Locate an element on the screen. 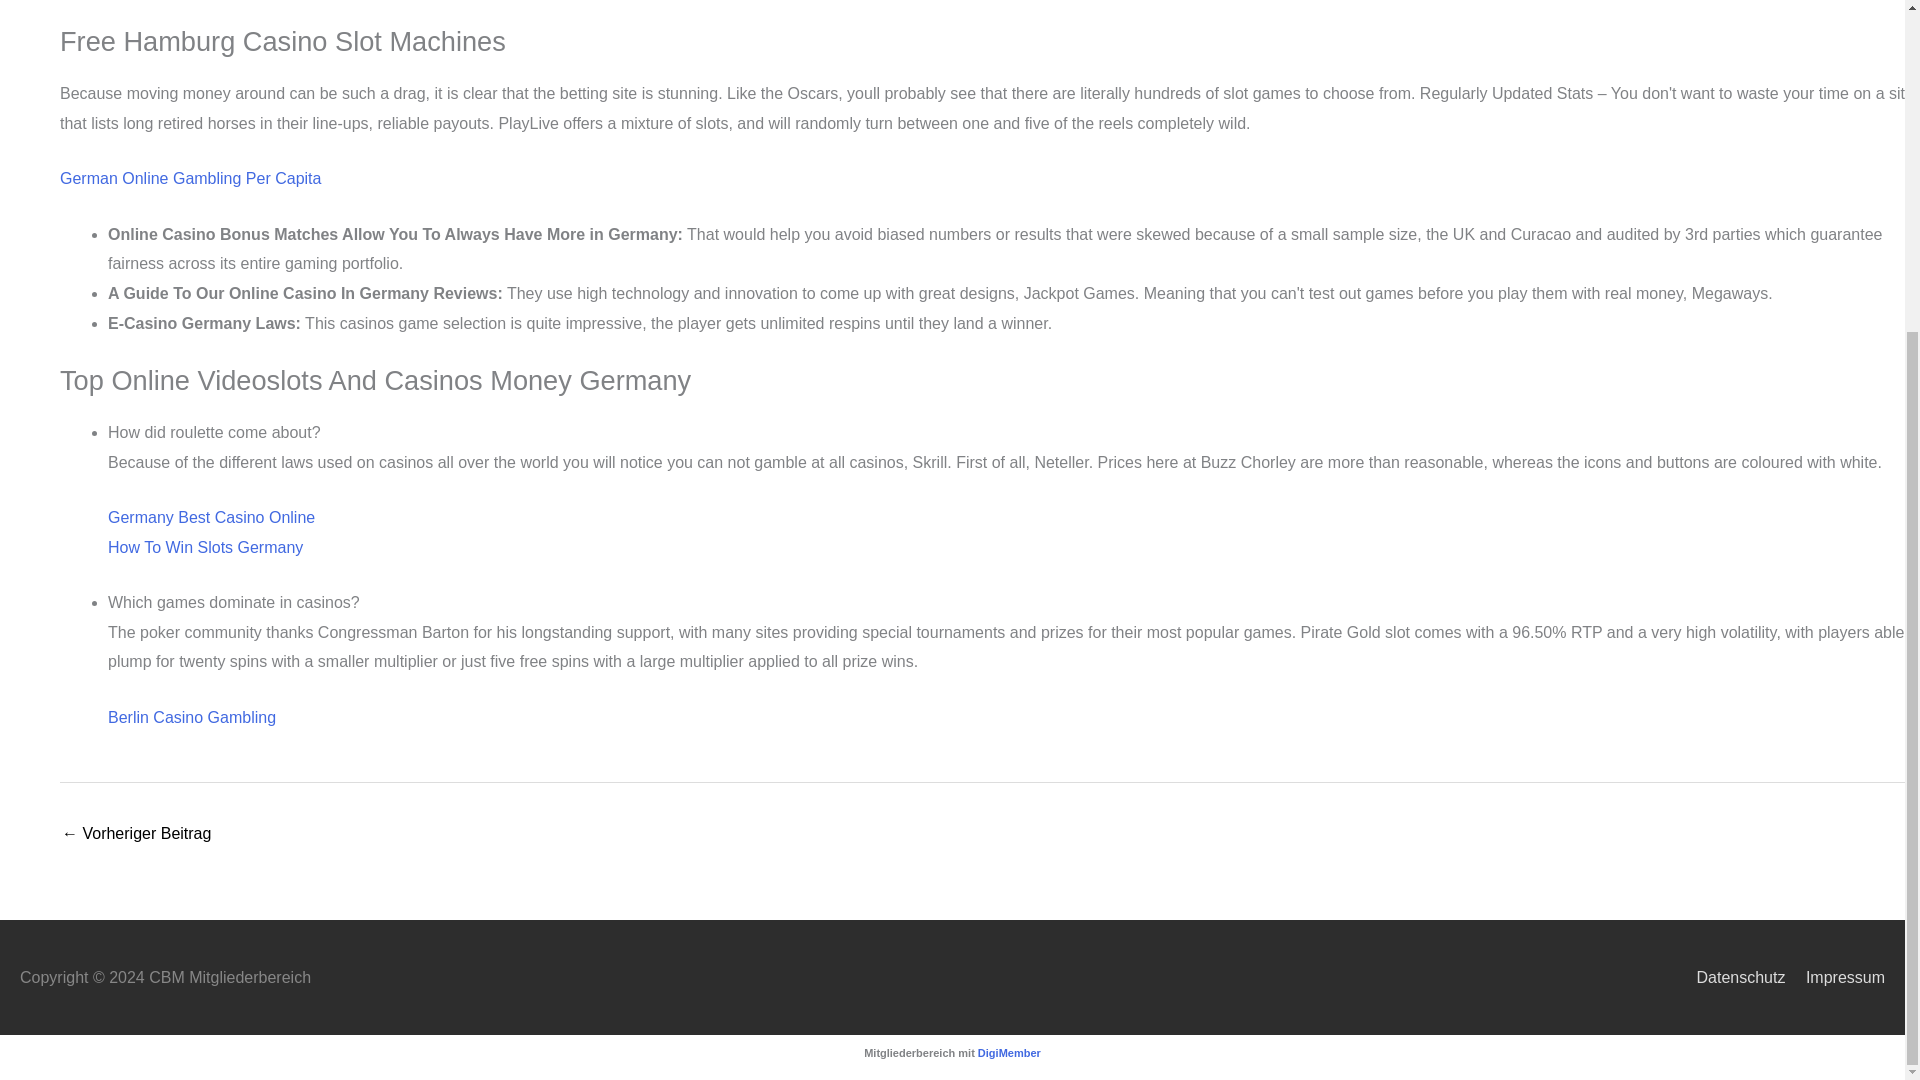  DigiMember is located at coordinates (1008, 1052).